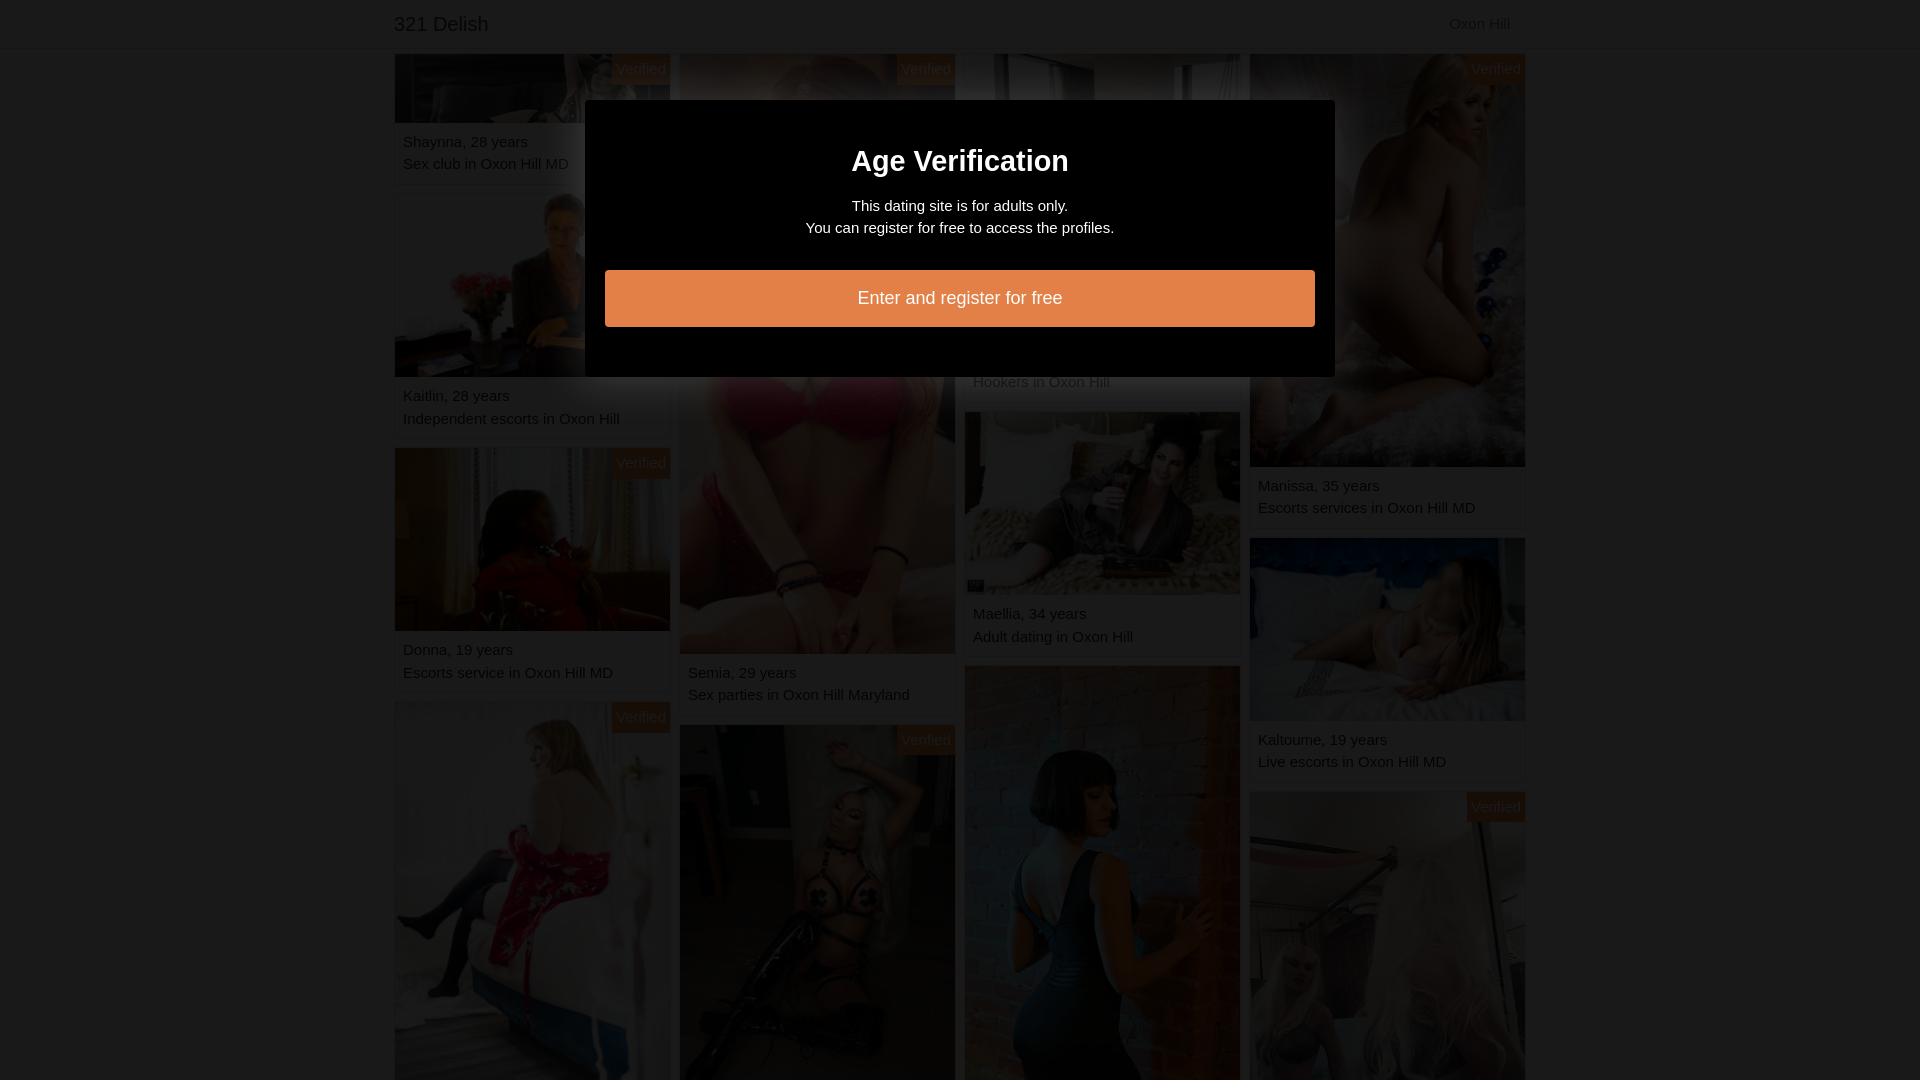 The height and width of the screenshot is (1080, 1920). What do you see at coordinates (960, 298) in the screenshot?
I see `Enter and register for free` at bounding box center [960, 298].